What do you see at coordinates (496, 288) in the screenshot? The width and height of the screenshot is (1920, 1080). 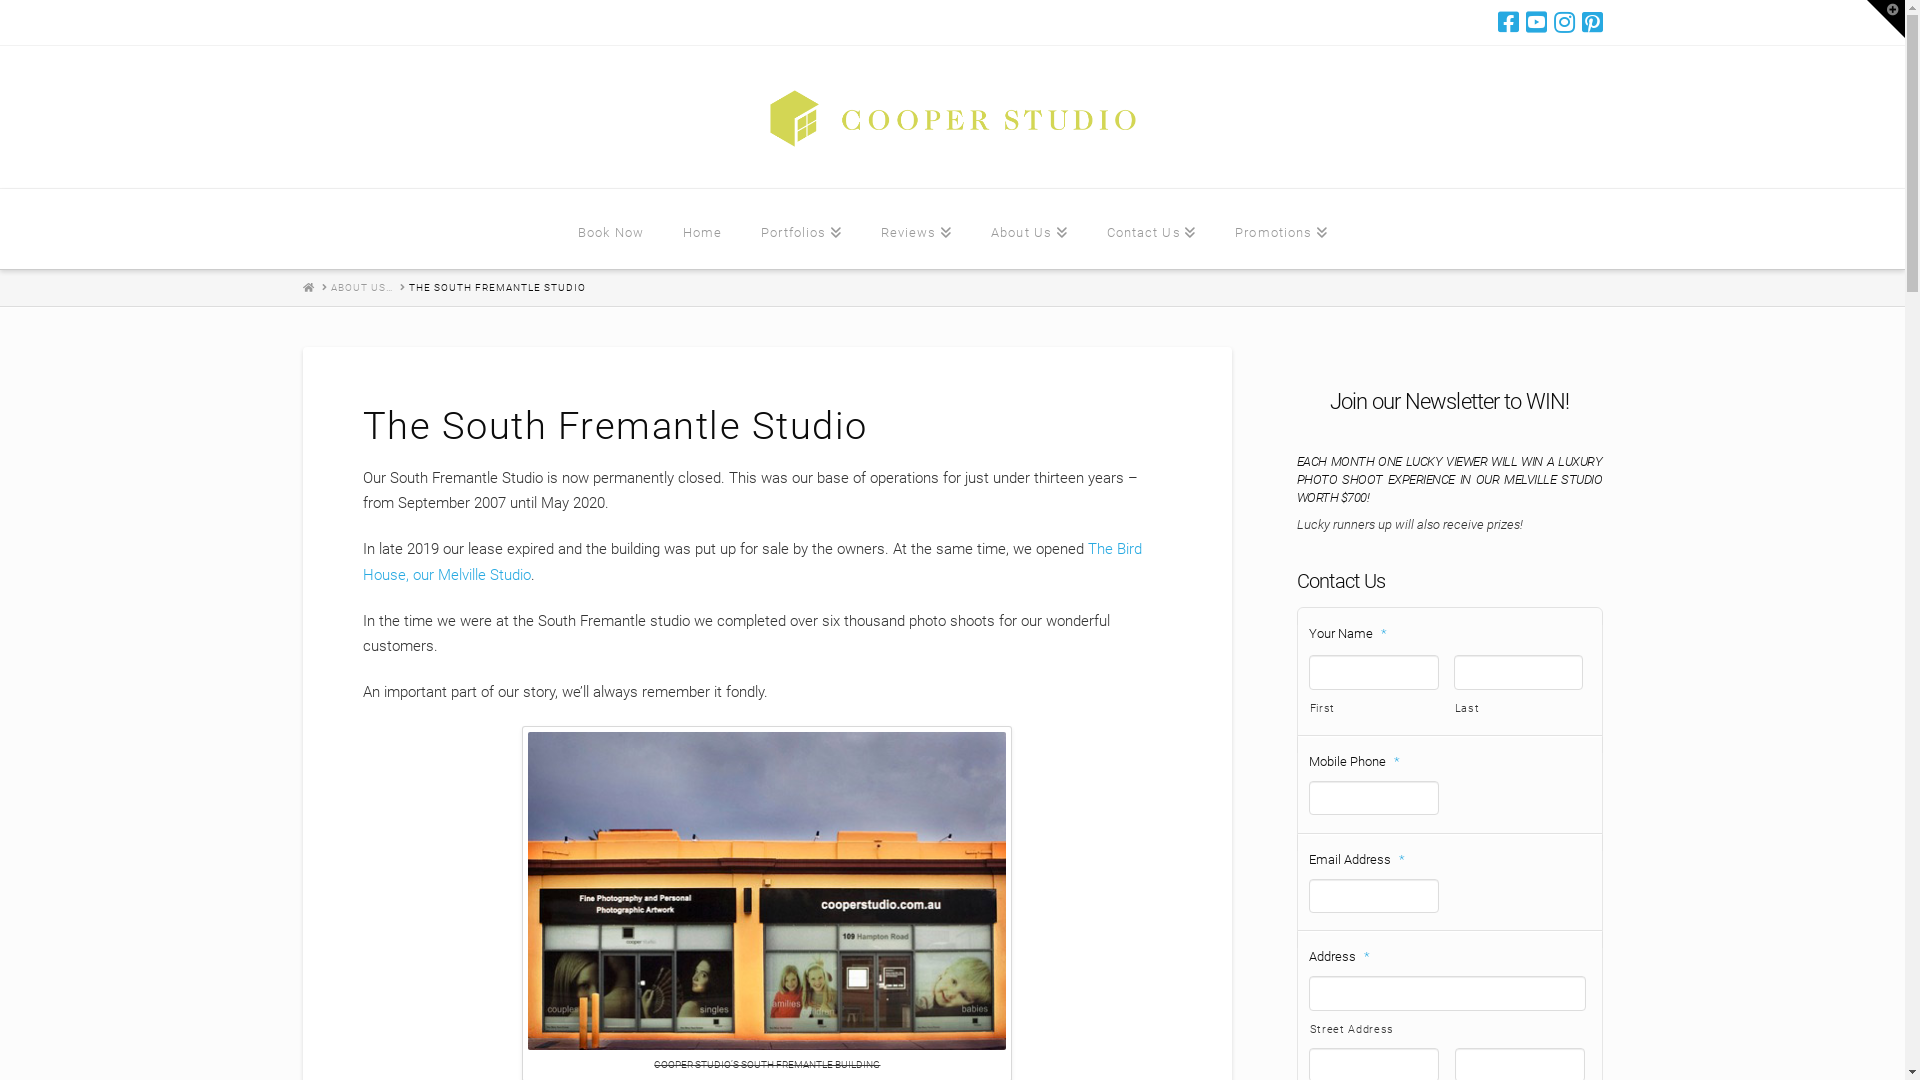 I see `THE SOUTH FREMANTLE STUDIO` at bounding box center [496, 288].